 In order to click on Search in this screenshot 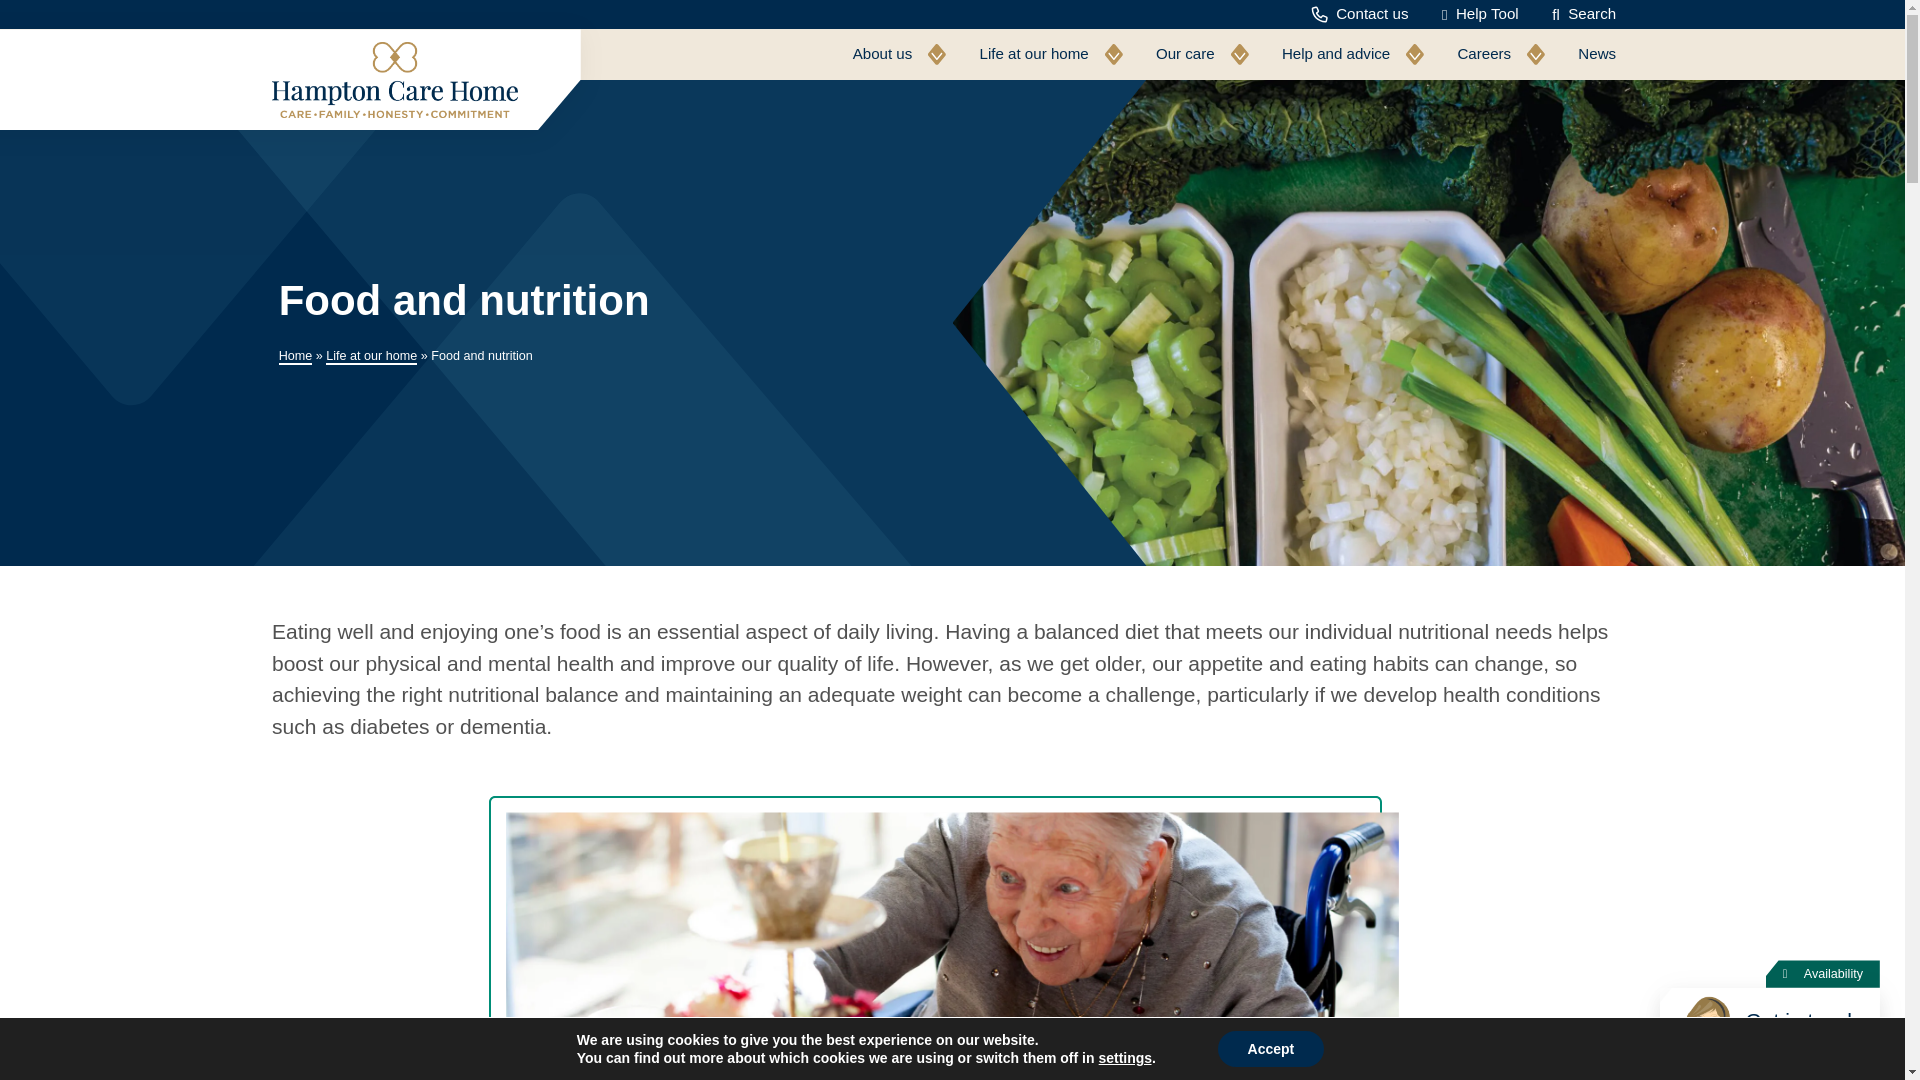, I will do `click(1583, 14)`.